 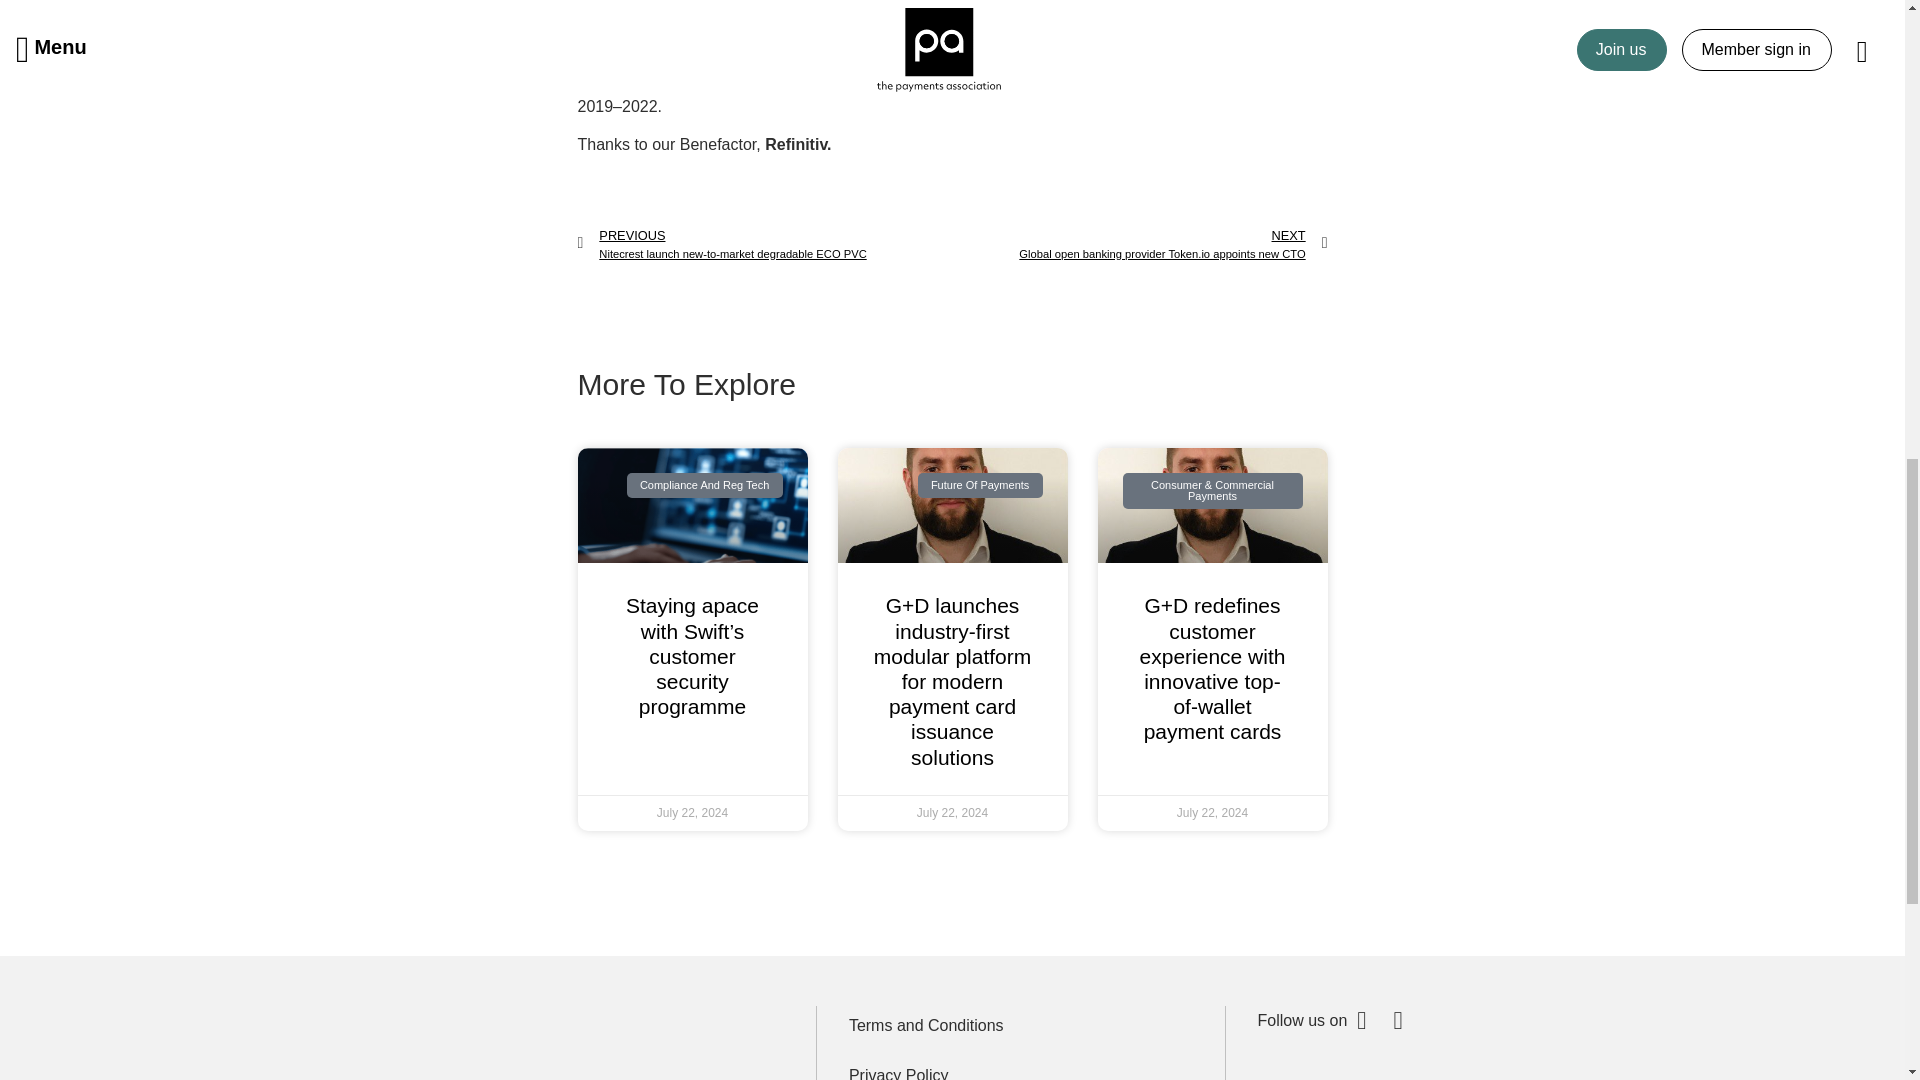 What do you see at coordinates (1139, 244) in the screenshot?
I see `Terms and Conditions` at bounding box center [1139, 244].